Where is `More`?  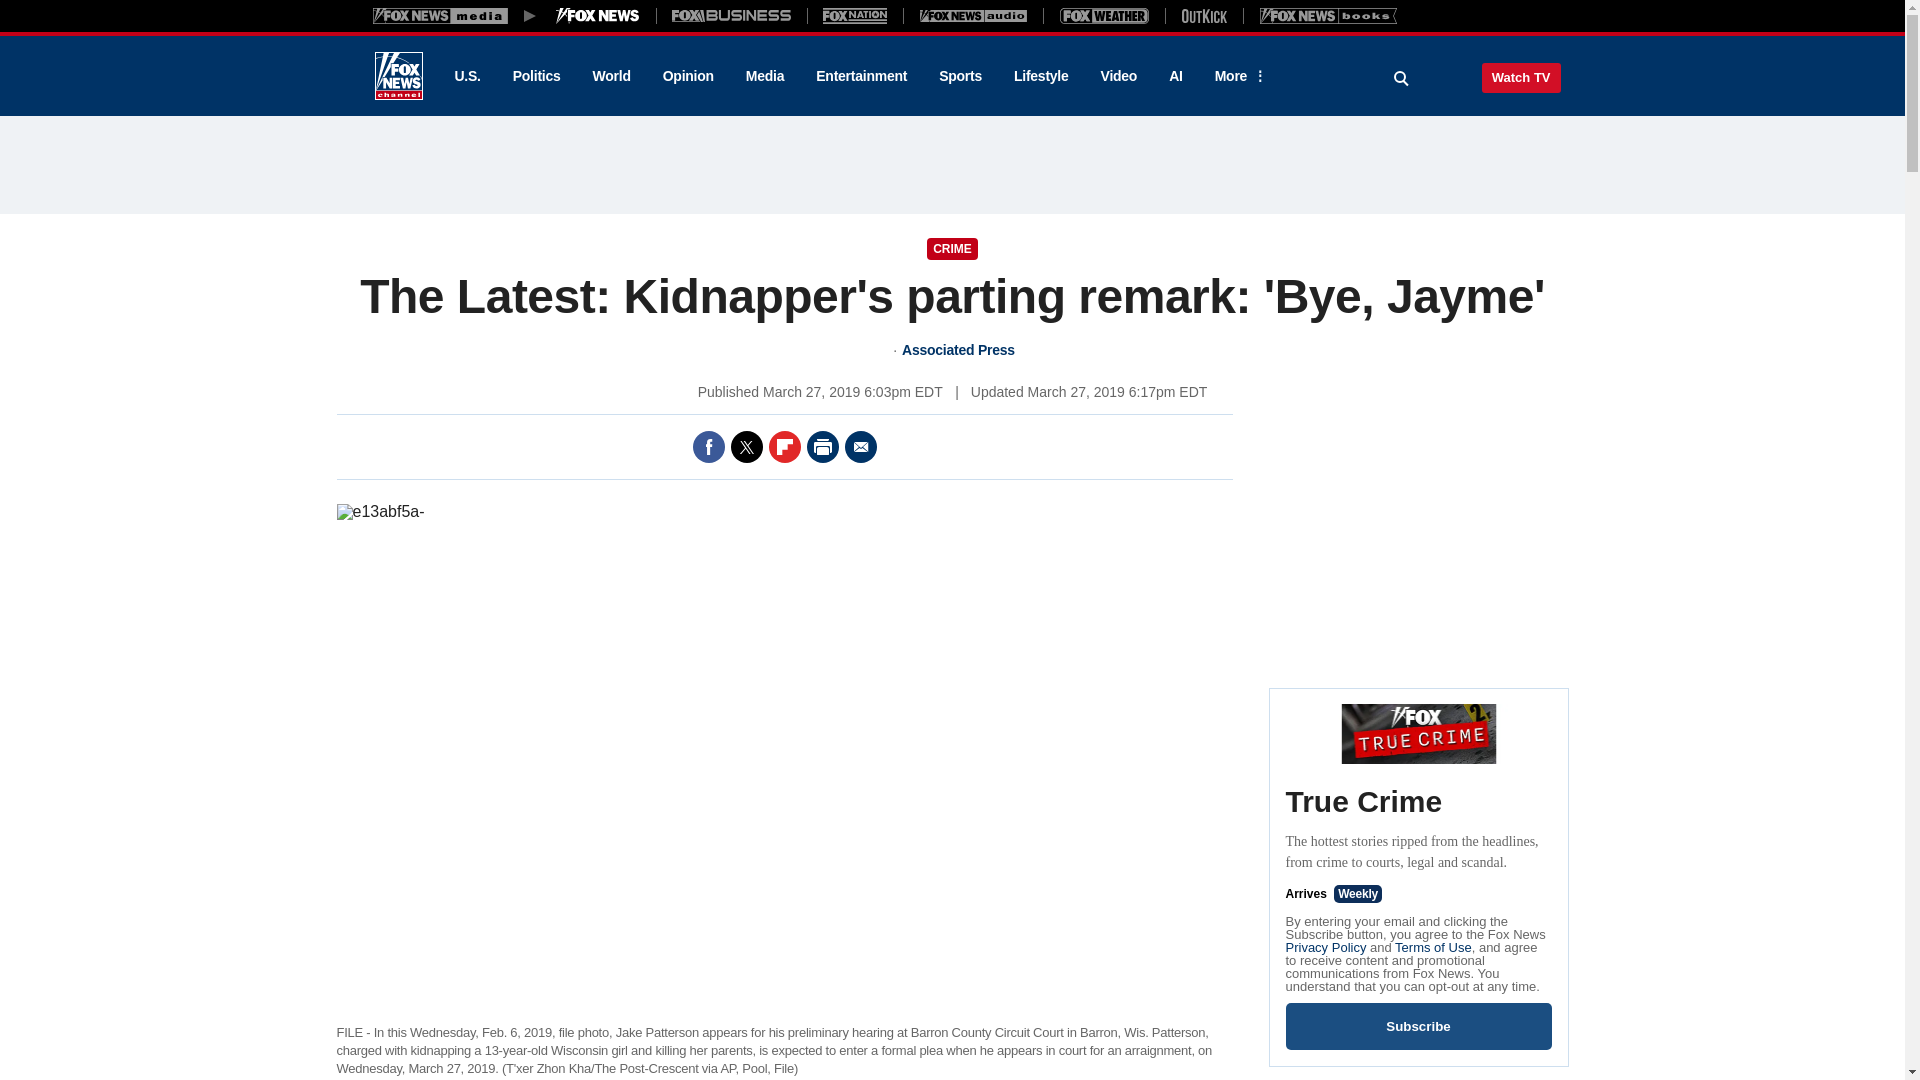 More is located at coordinates (1237, 76).